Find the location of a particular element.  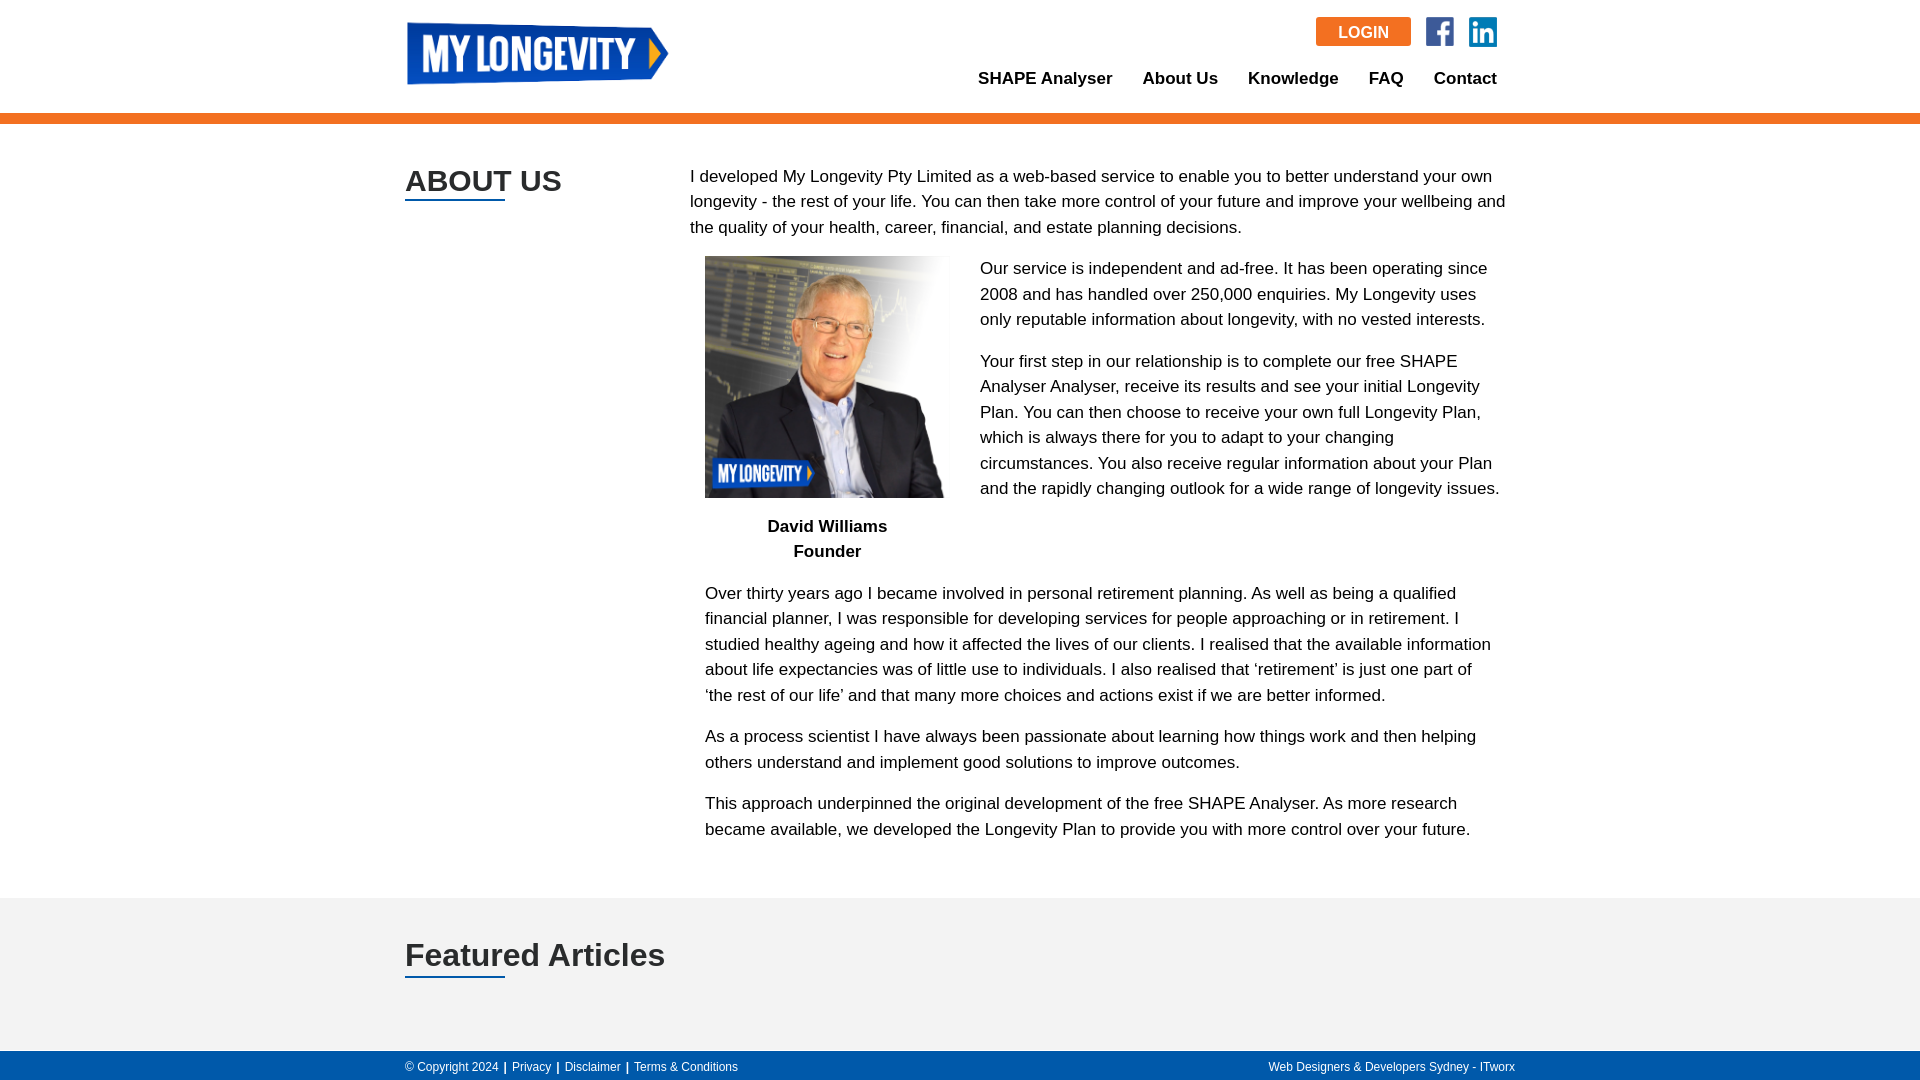

FAQ is located at coordinates (1386, 78).